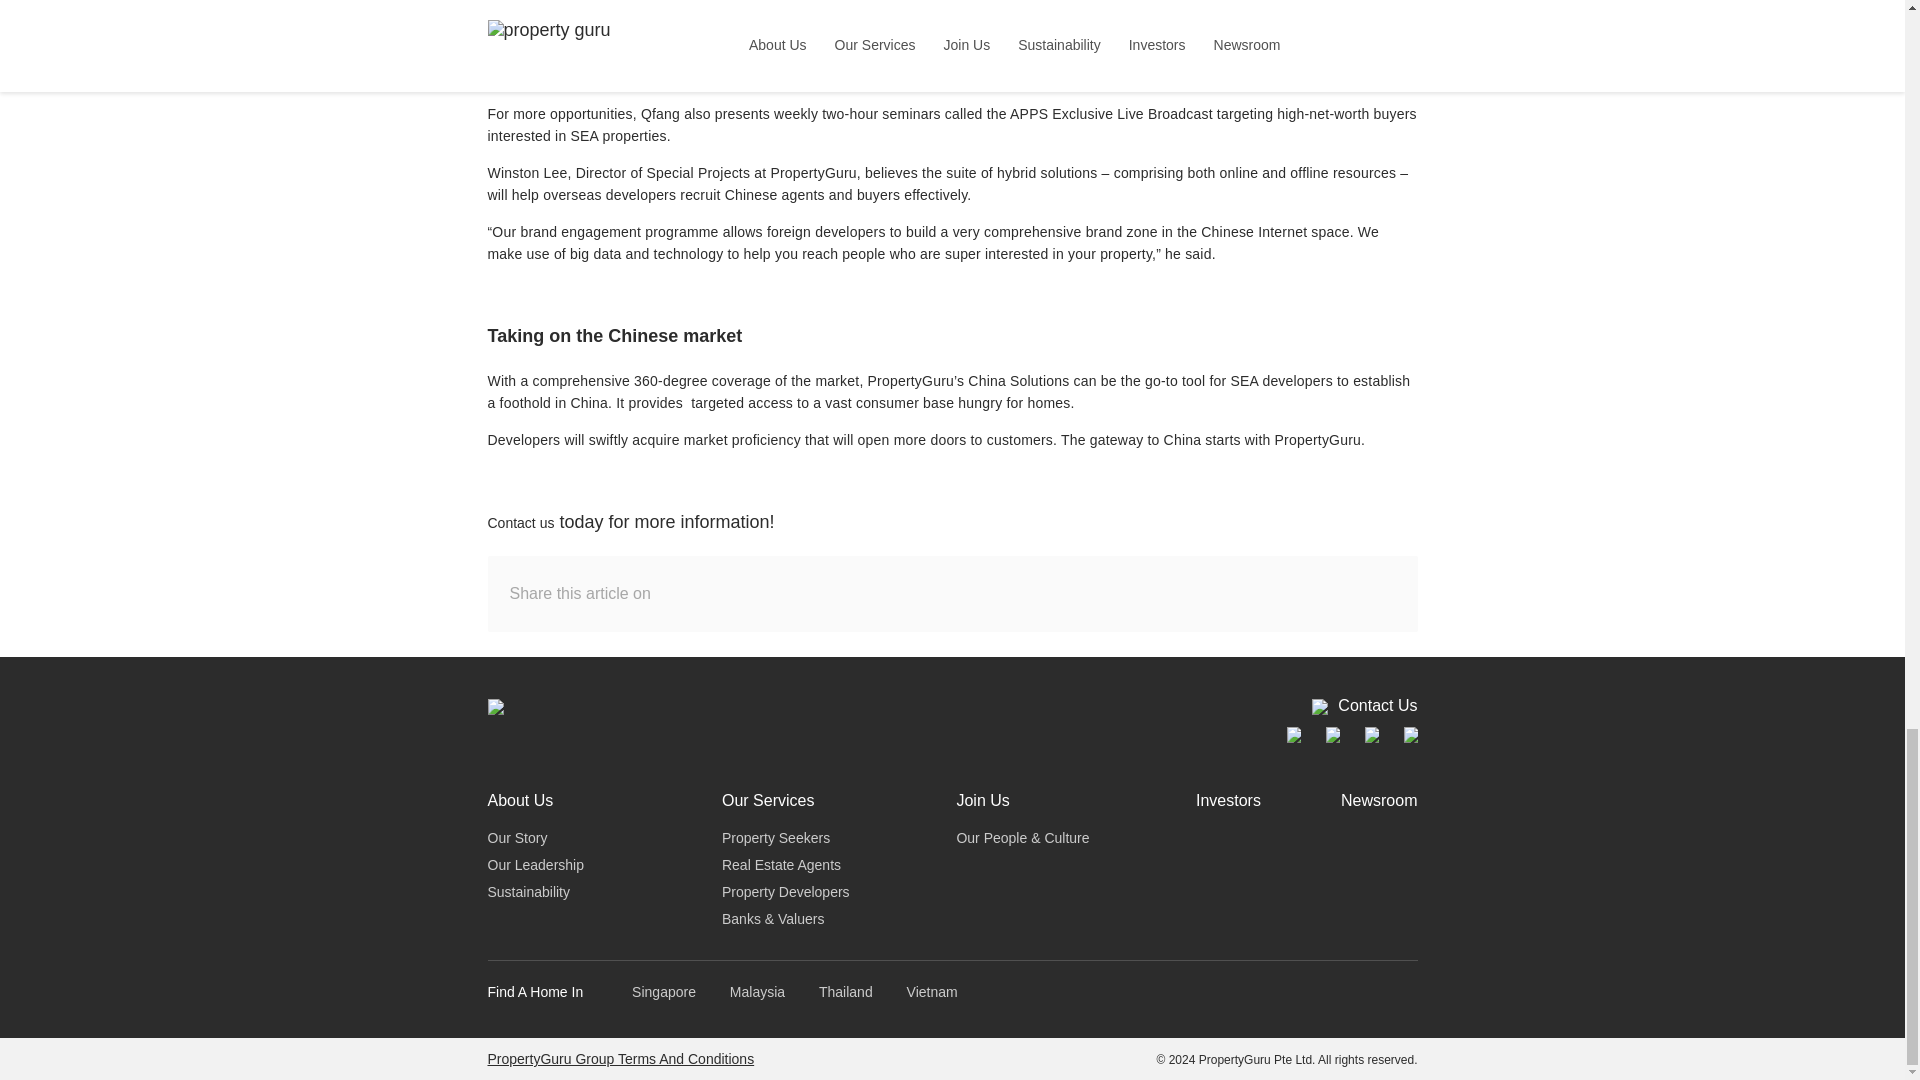 The width and height of the screenshot is (1920, 1080). Describe the element at coordinates (1364, 706) in the screenshot. I see `Contact Us` at that location.